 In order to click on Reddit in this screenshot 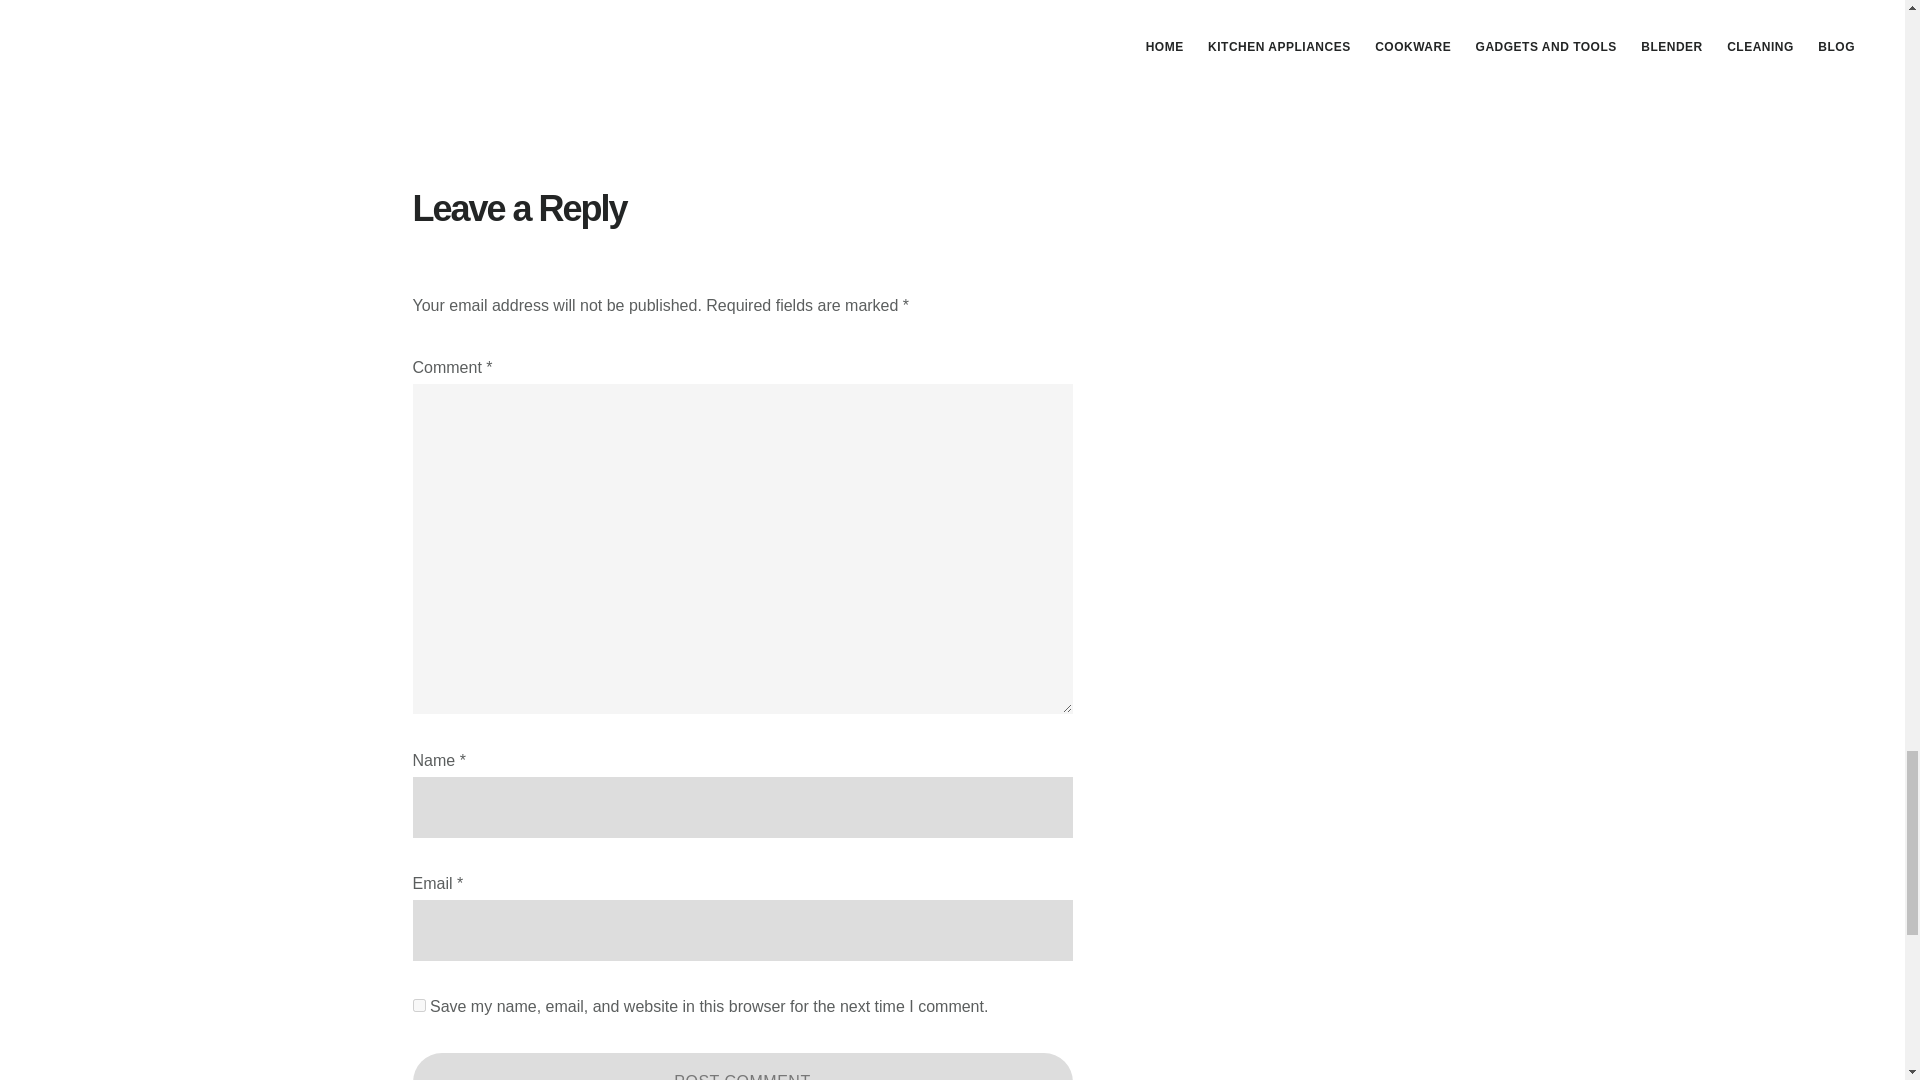, I will do `click(762, 67)`.